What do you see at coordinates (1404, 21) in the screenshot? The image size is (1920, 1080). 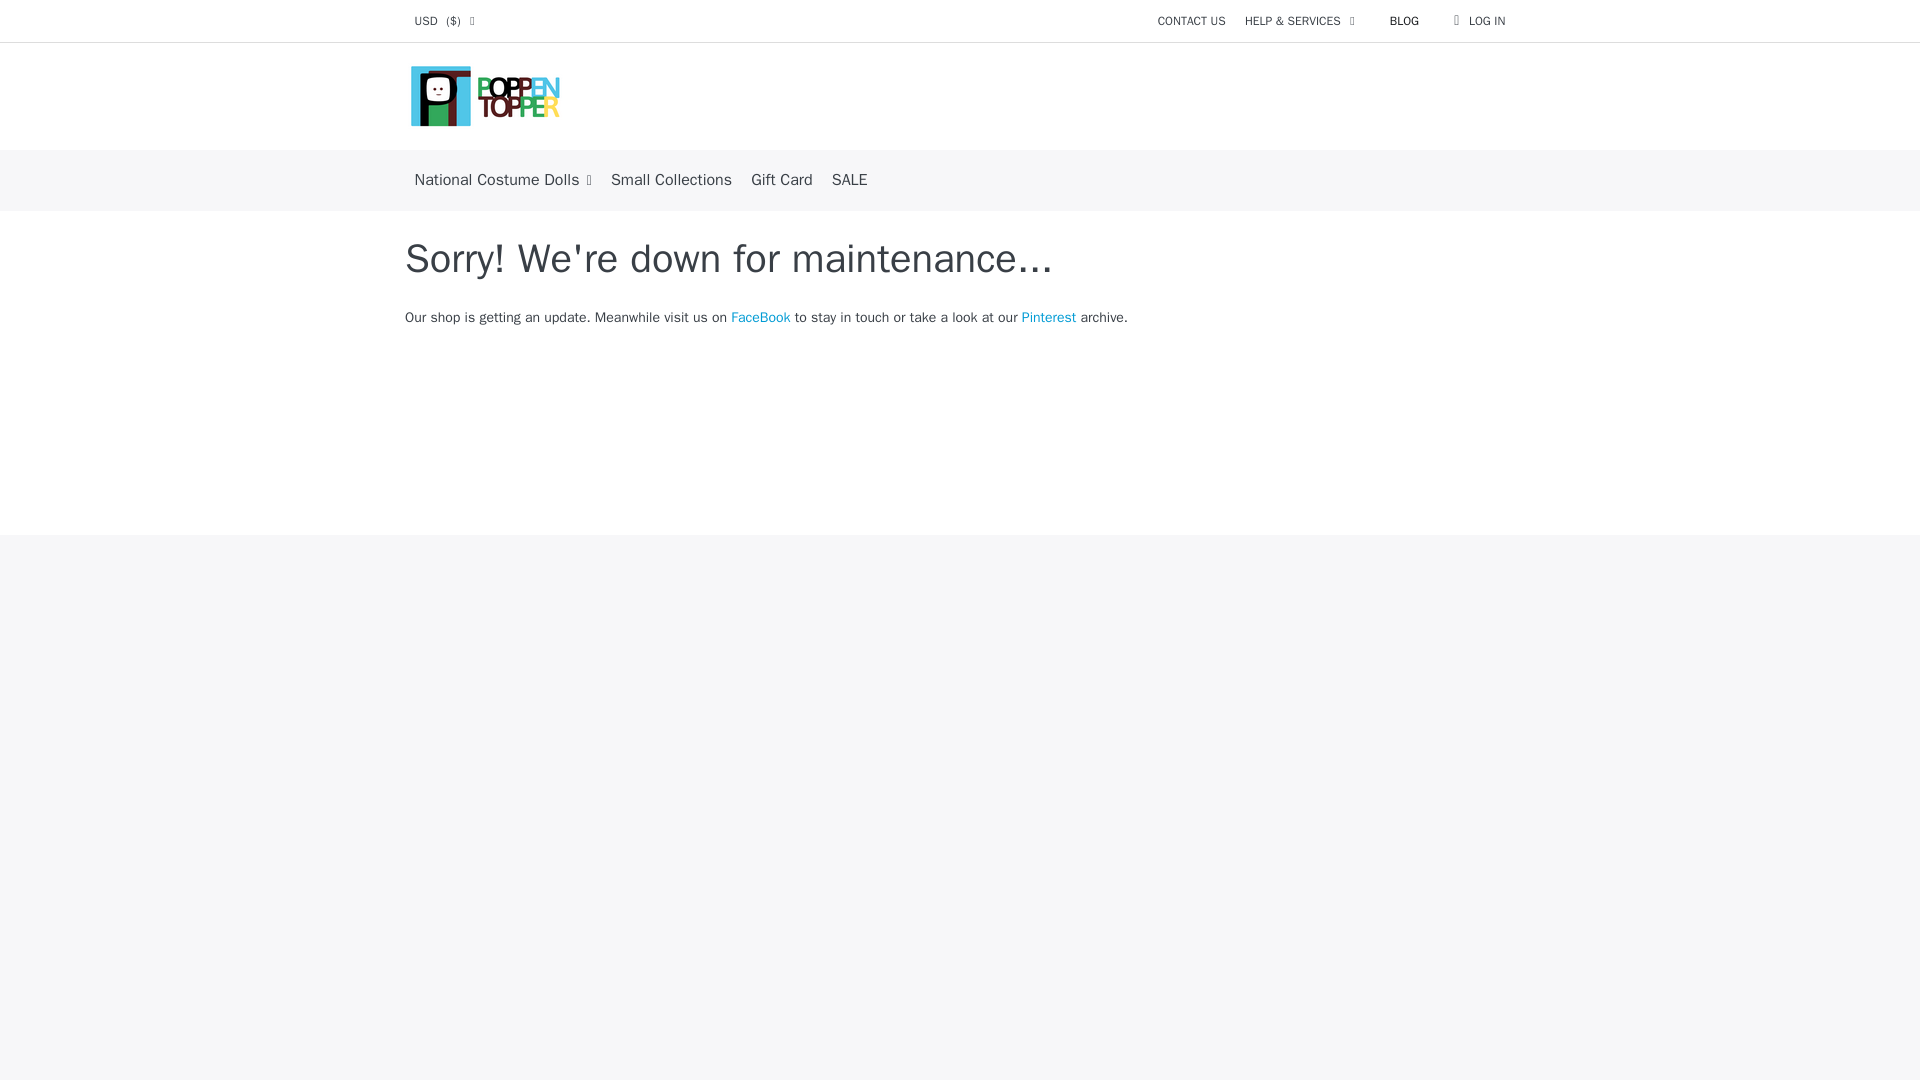 I see `BLOG` at bounding box center [1404, 21].